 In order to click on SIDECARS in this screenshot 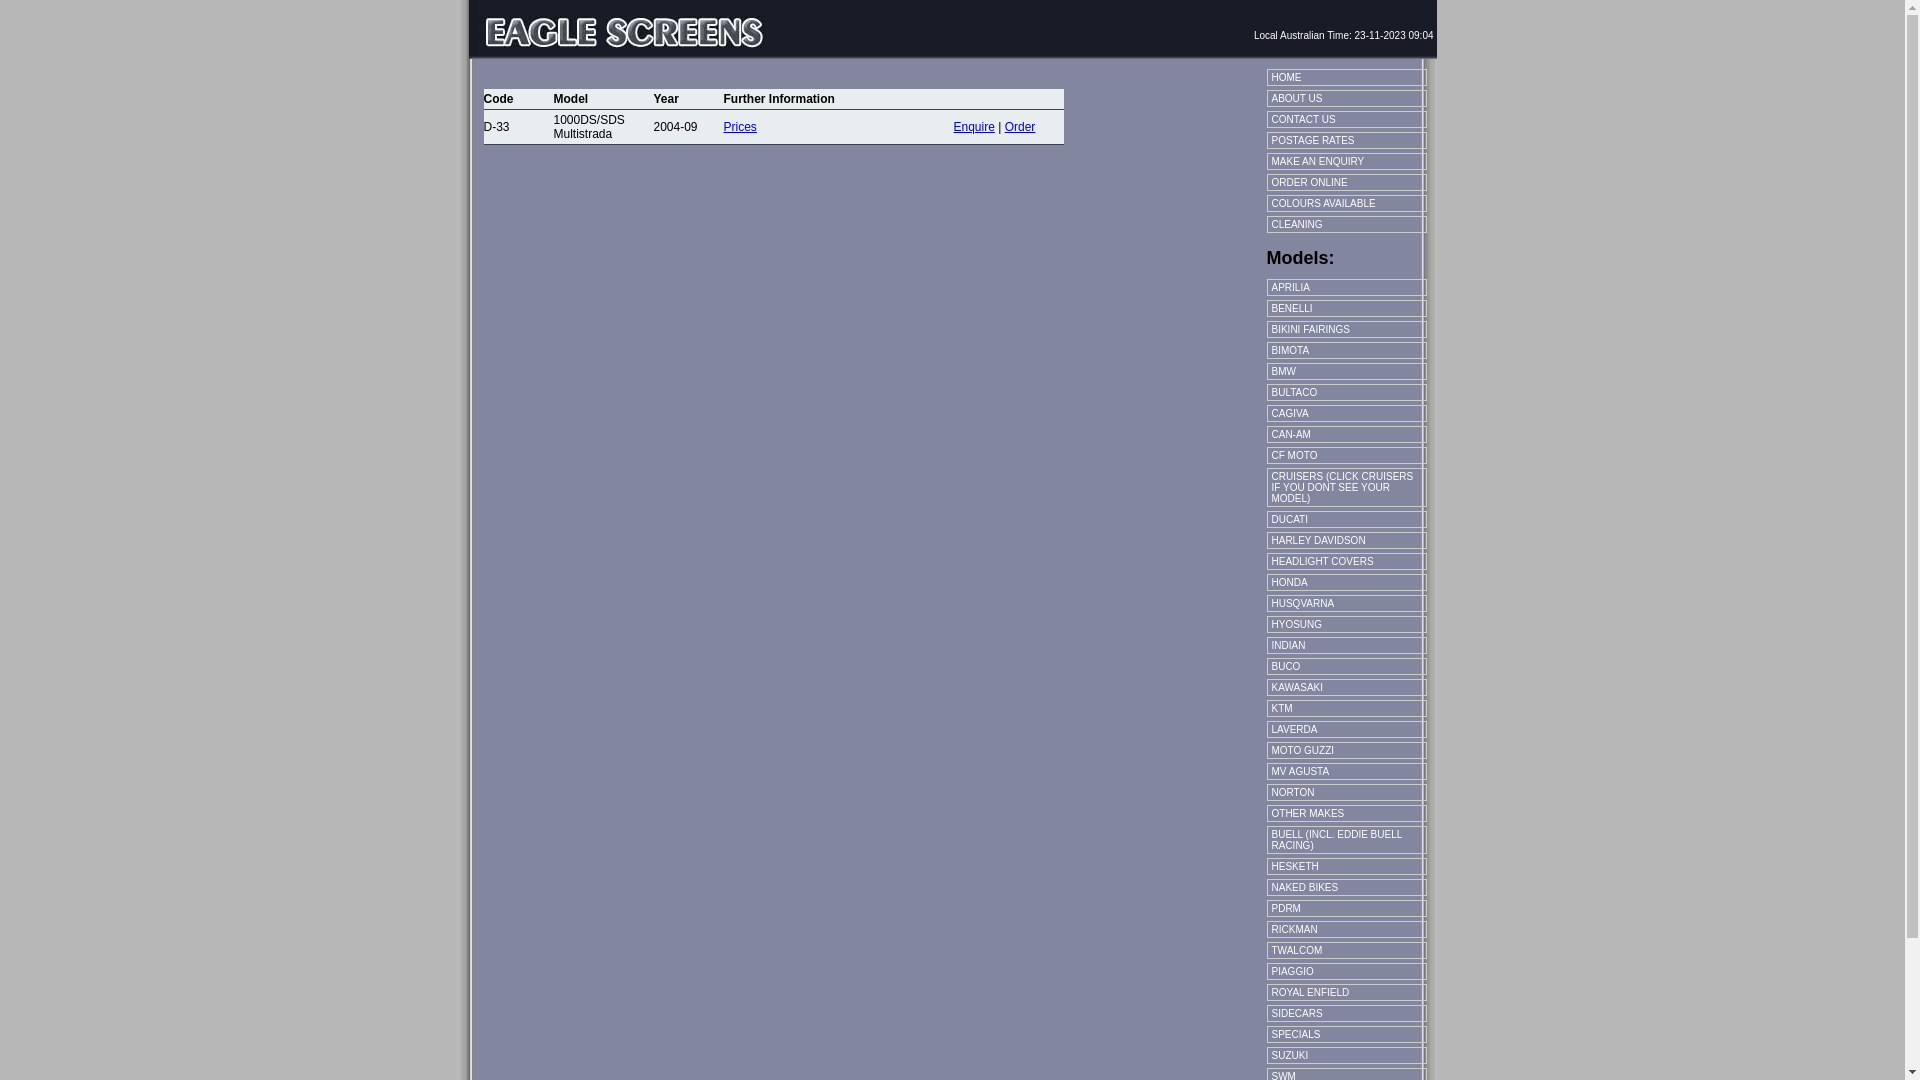, I will do `click(1346, 1014)`.